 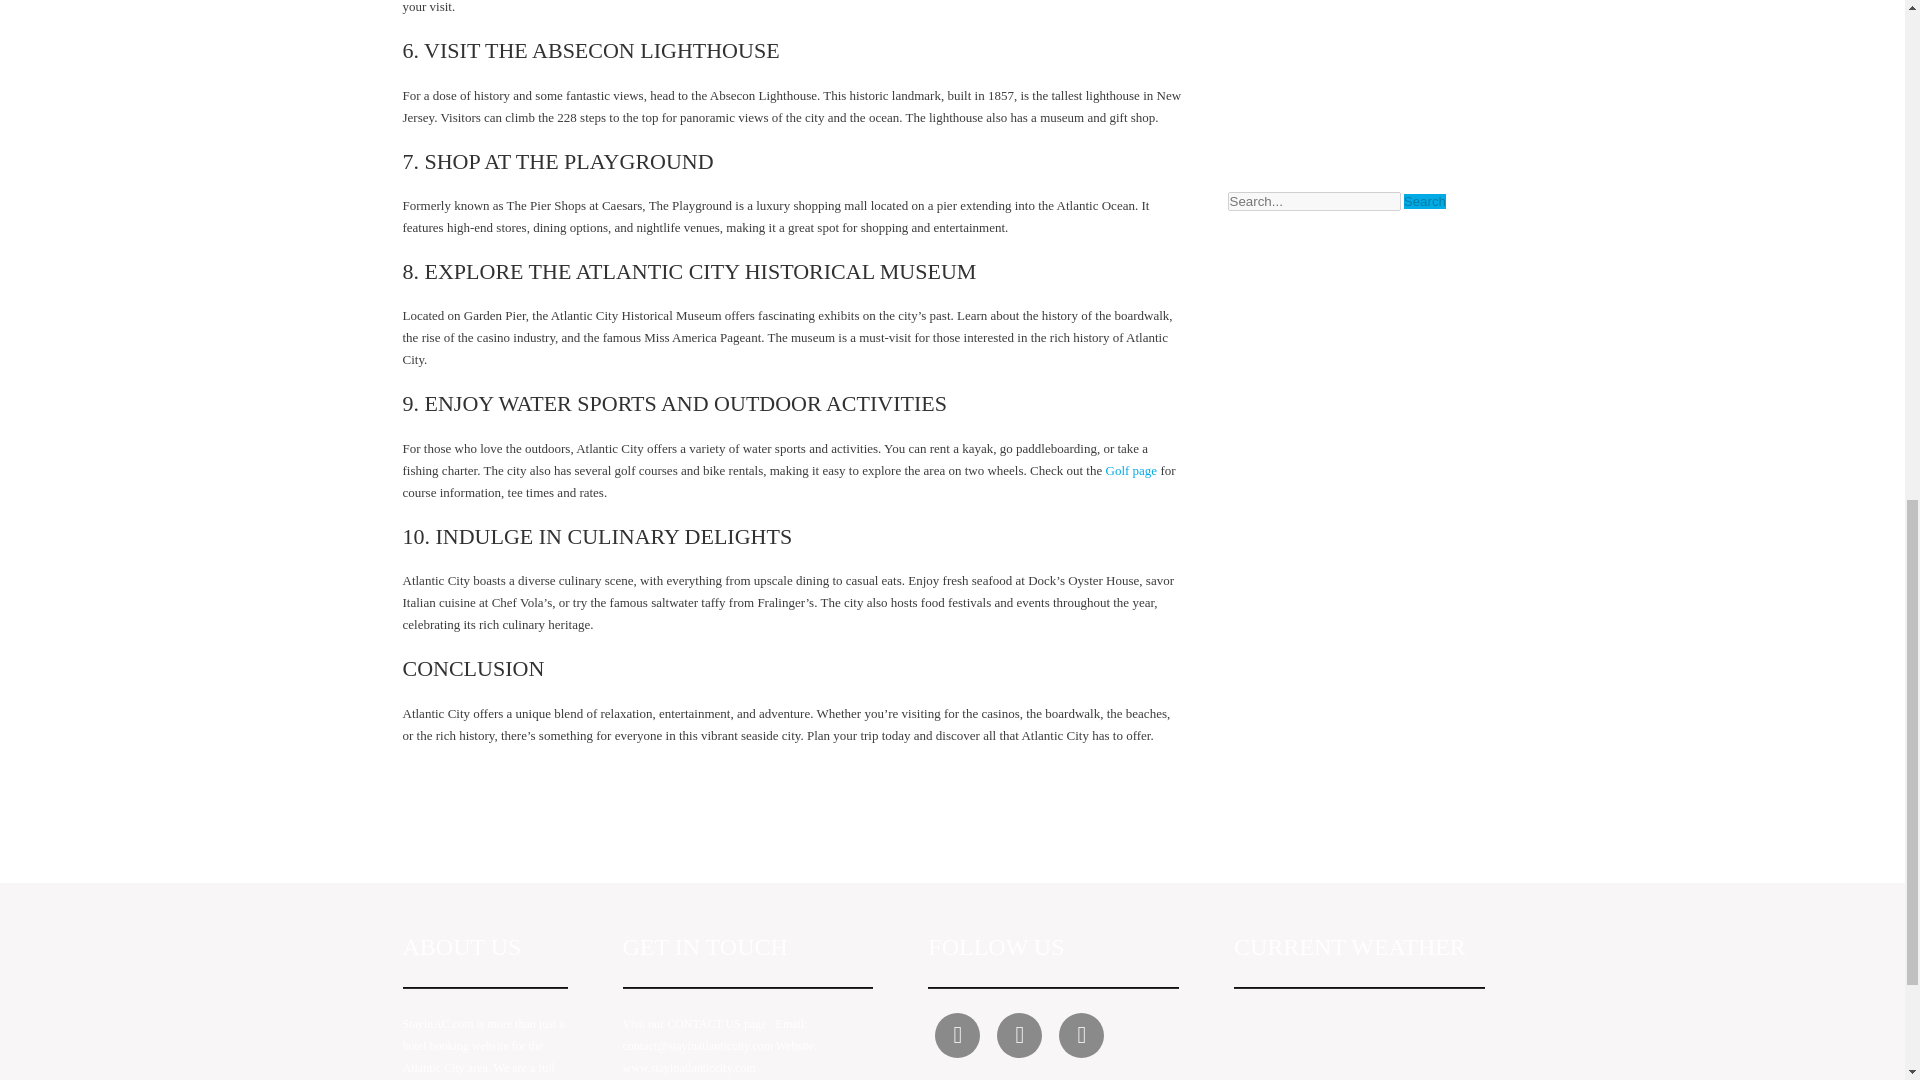 I want to click on instagram, so click(x=1082, y=1036).